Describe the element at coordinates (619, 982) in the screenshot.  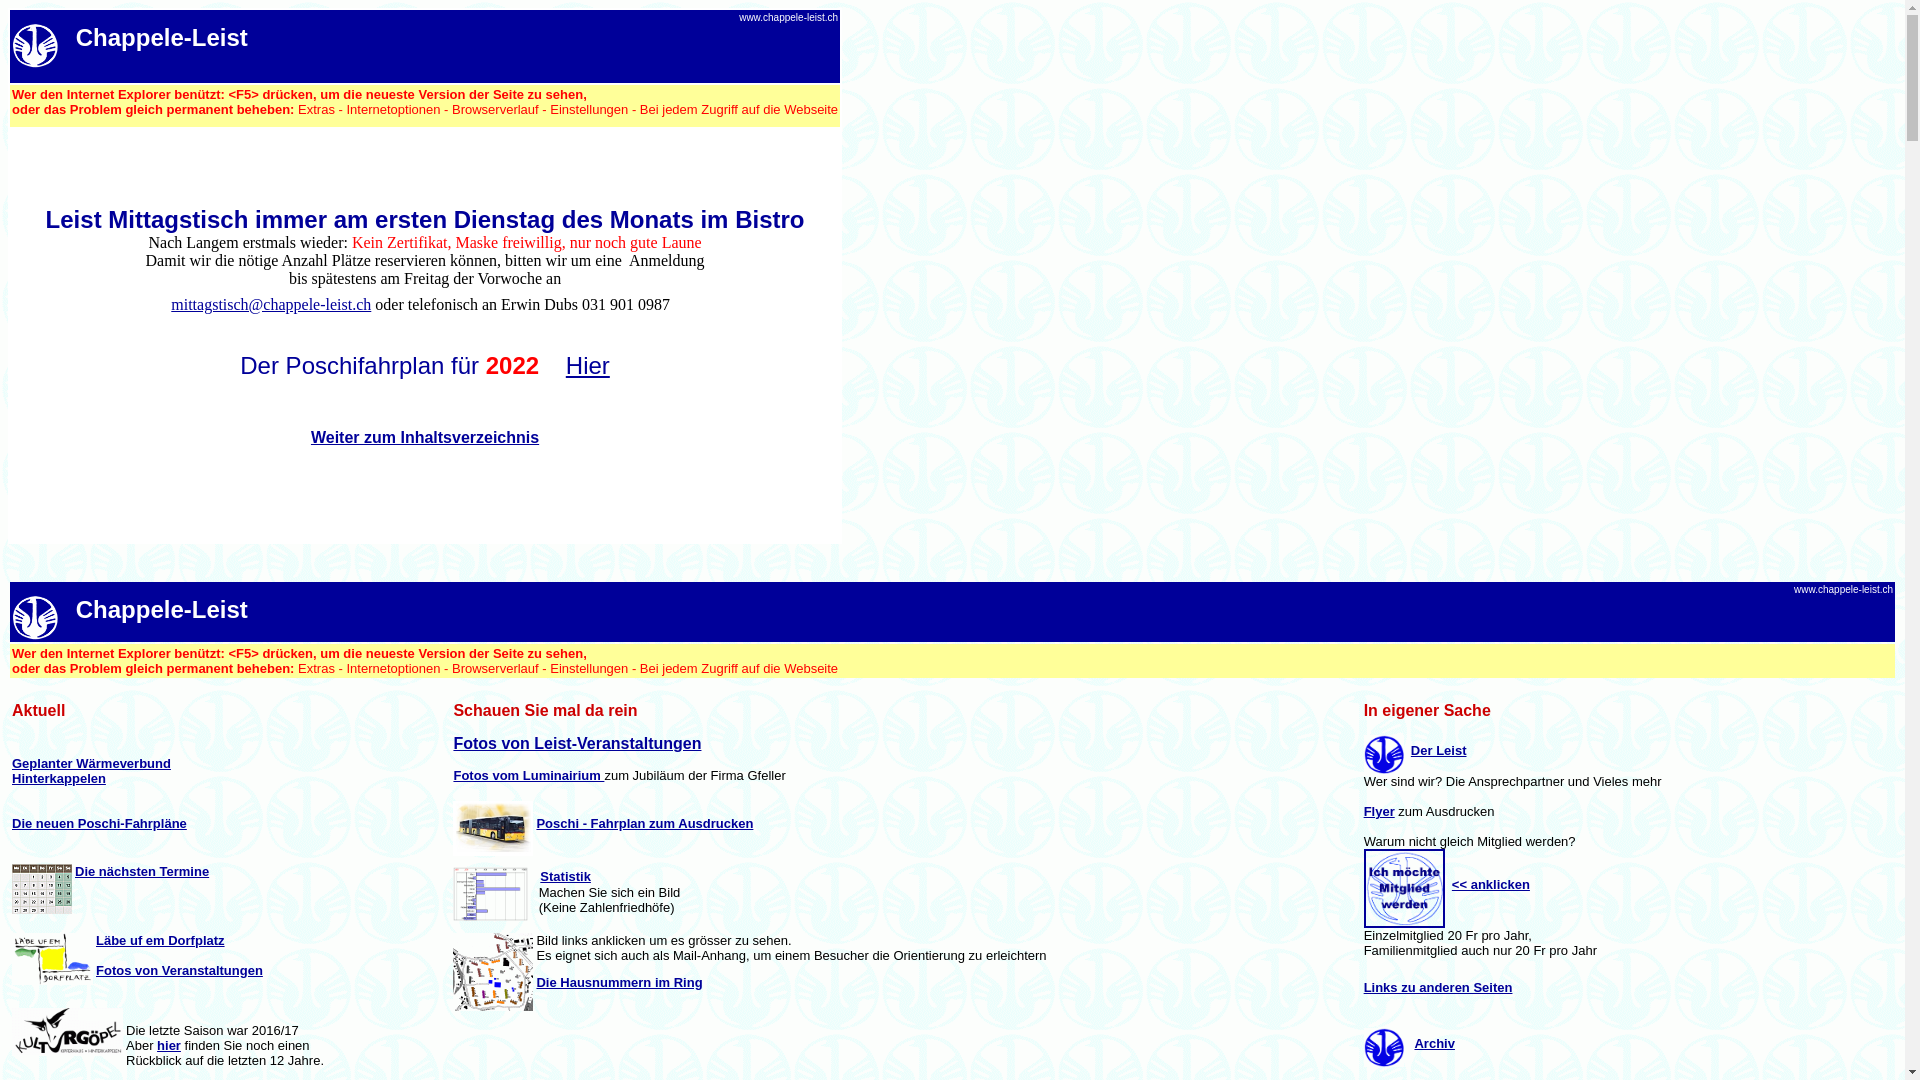
I see `Die Hausnummern im Ring` at that location.